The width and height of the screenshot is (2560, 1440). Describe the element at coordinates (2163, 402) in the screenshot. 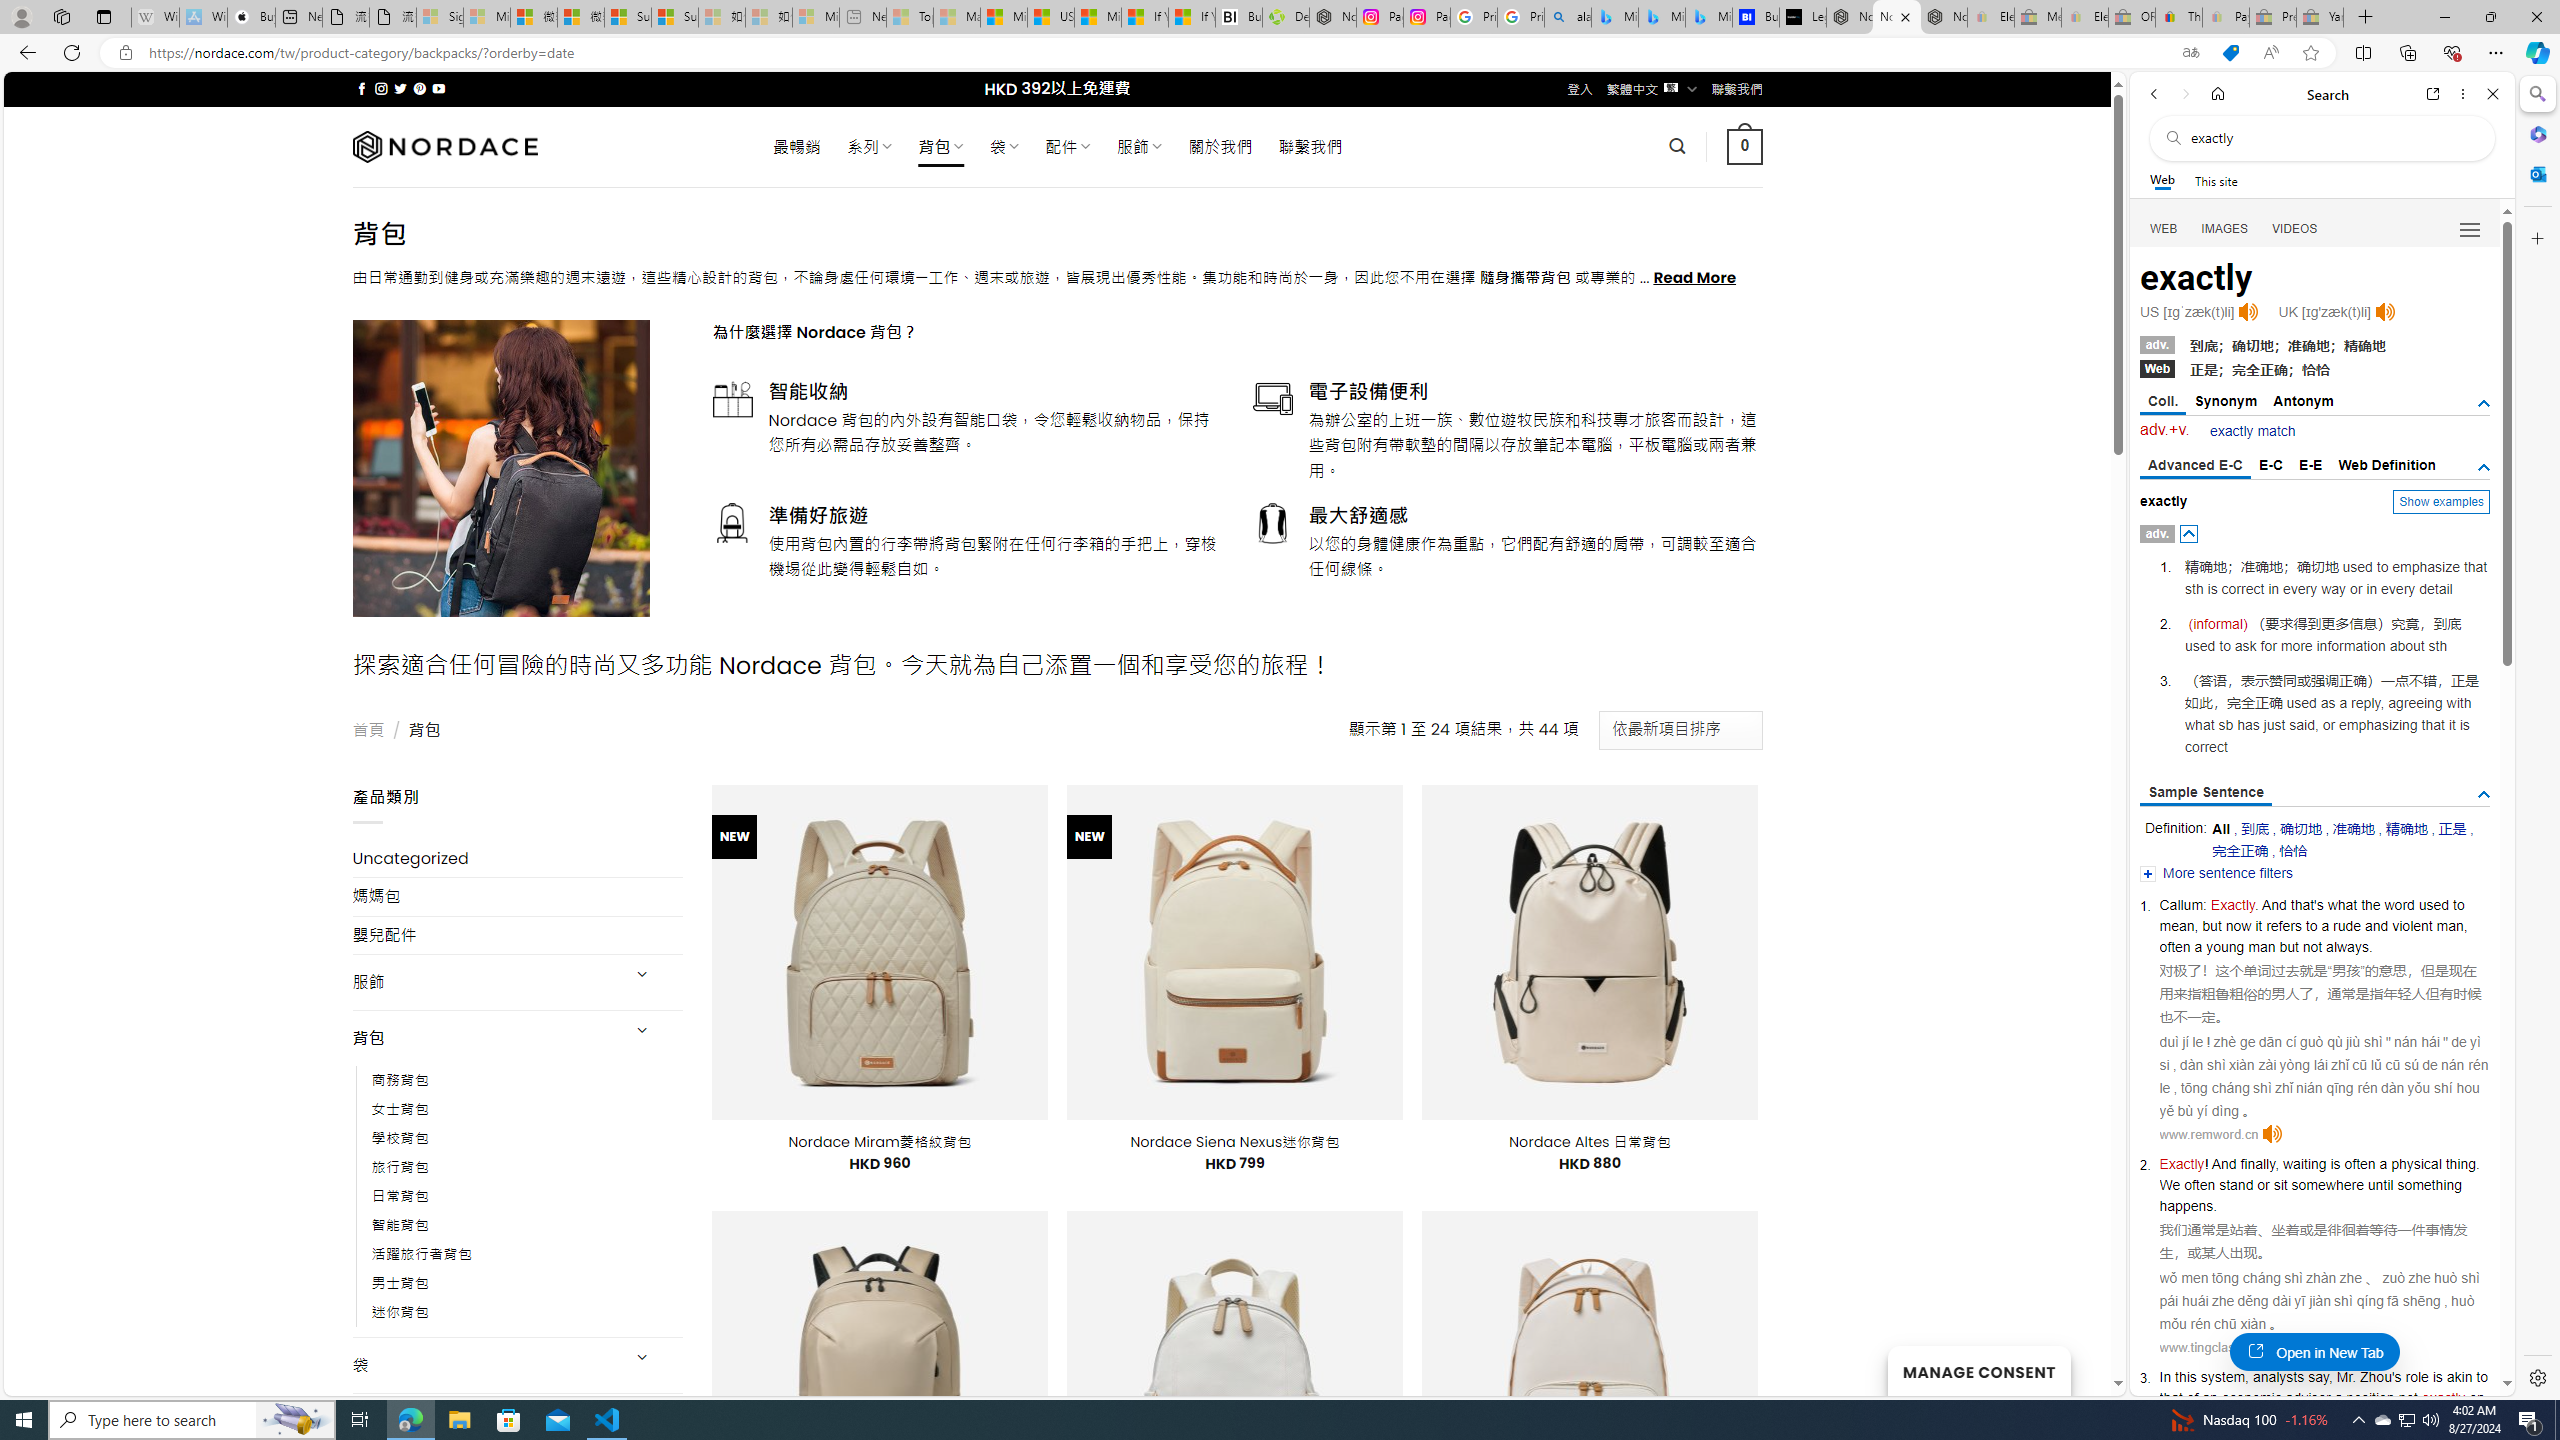

I see `Coll.` at that location.